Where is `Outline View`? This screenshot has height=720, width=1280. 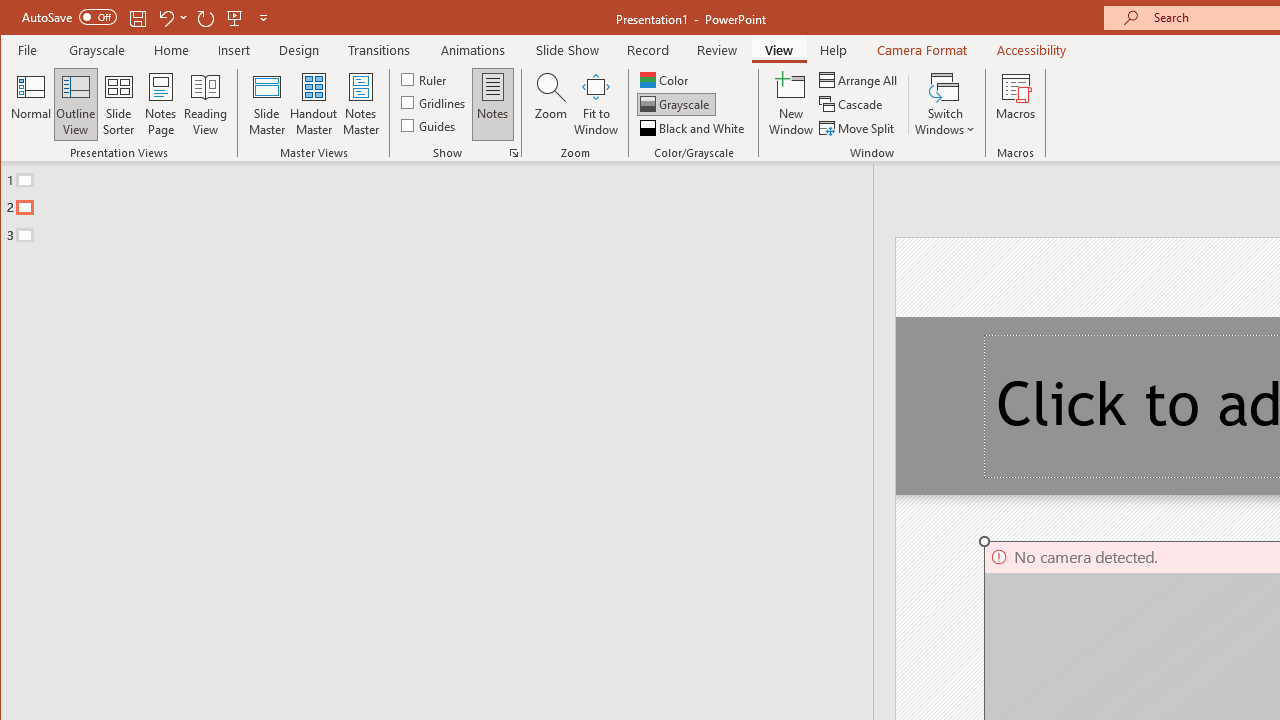 Outline View is located at coordinates (76, 104).